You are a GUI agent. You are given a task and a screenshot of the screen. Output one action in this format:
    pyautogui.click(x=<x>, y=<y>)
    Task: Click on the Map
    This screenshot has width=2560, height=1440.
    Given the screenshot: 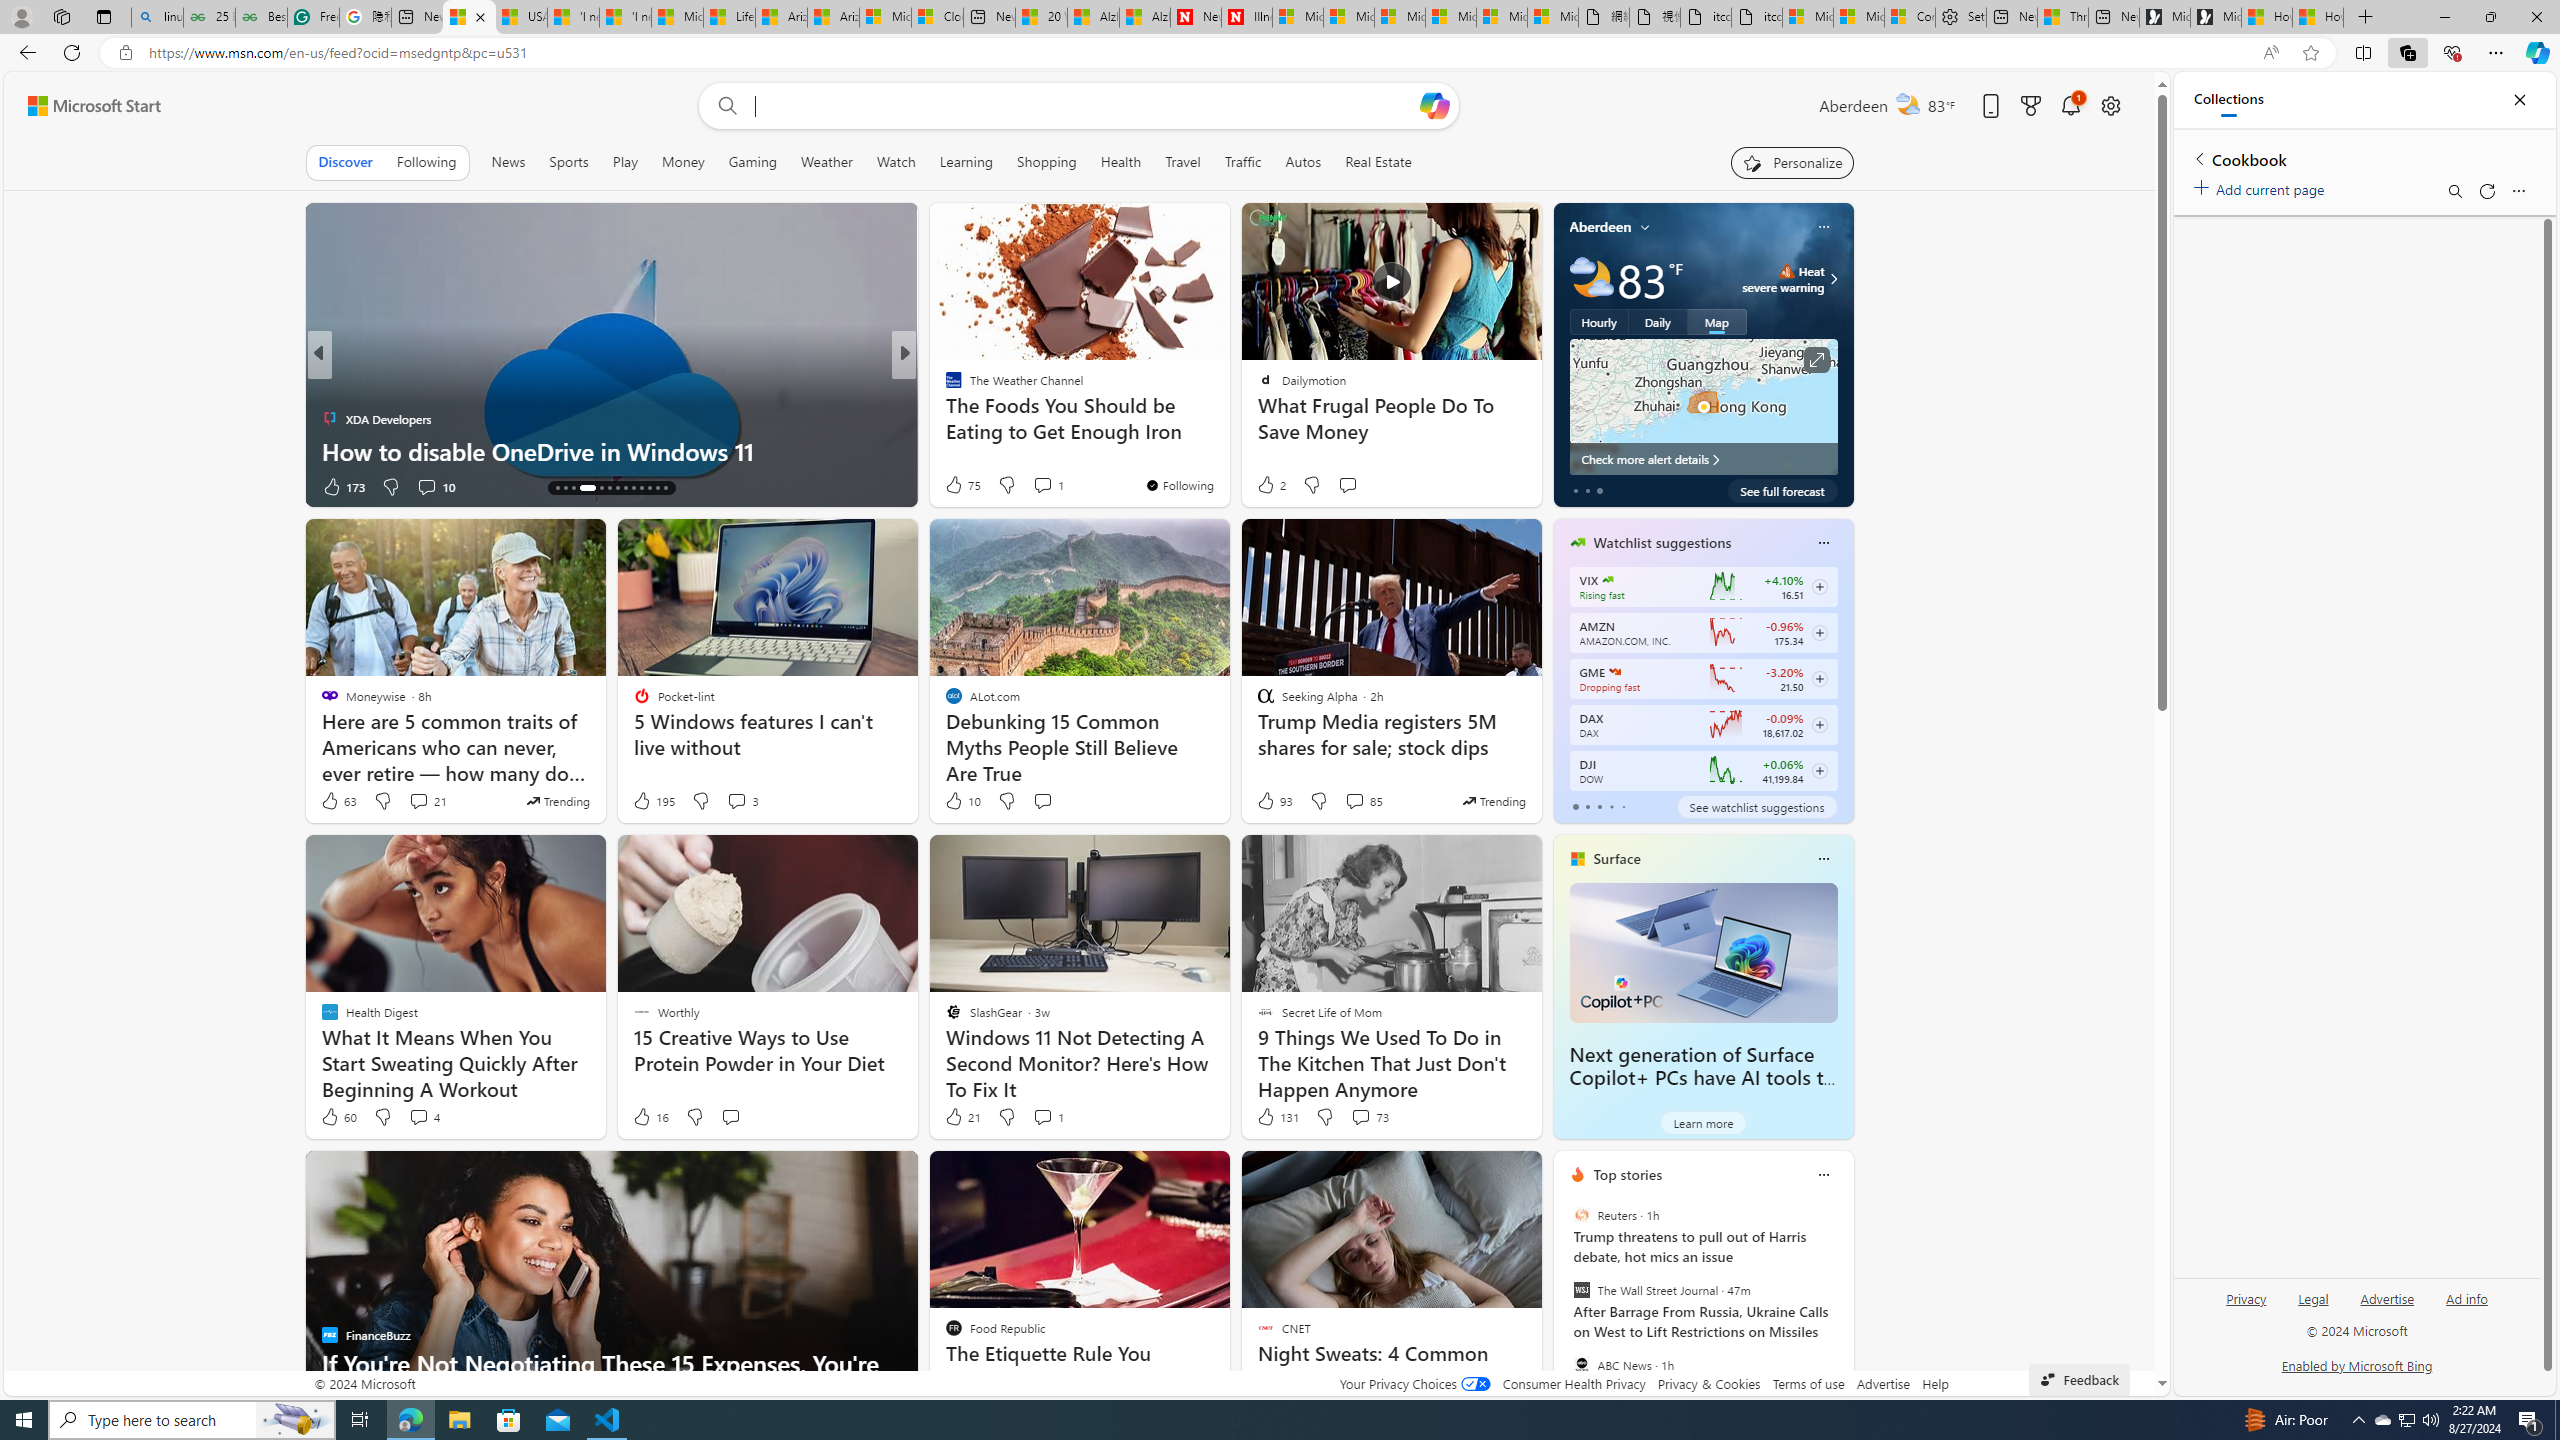 What is the action you would take?
    pyautogui.click(x=1716, y=322)
    